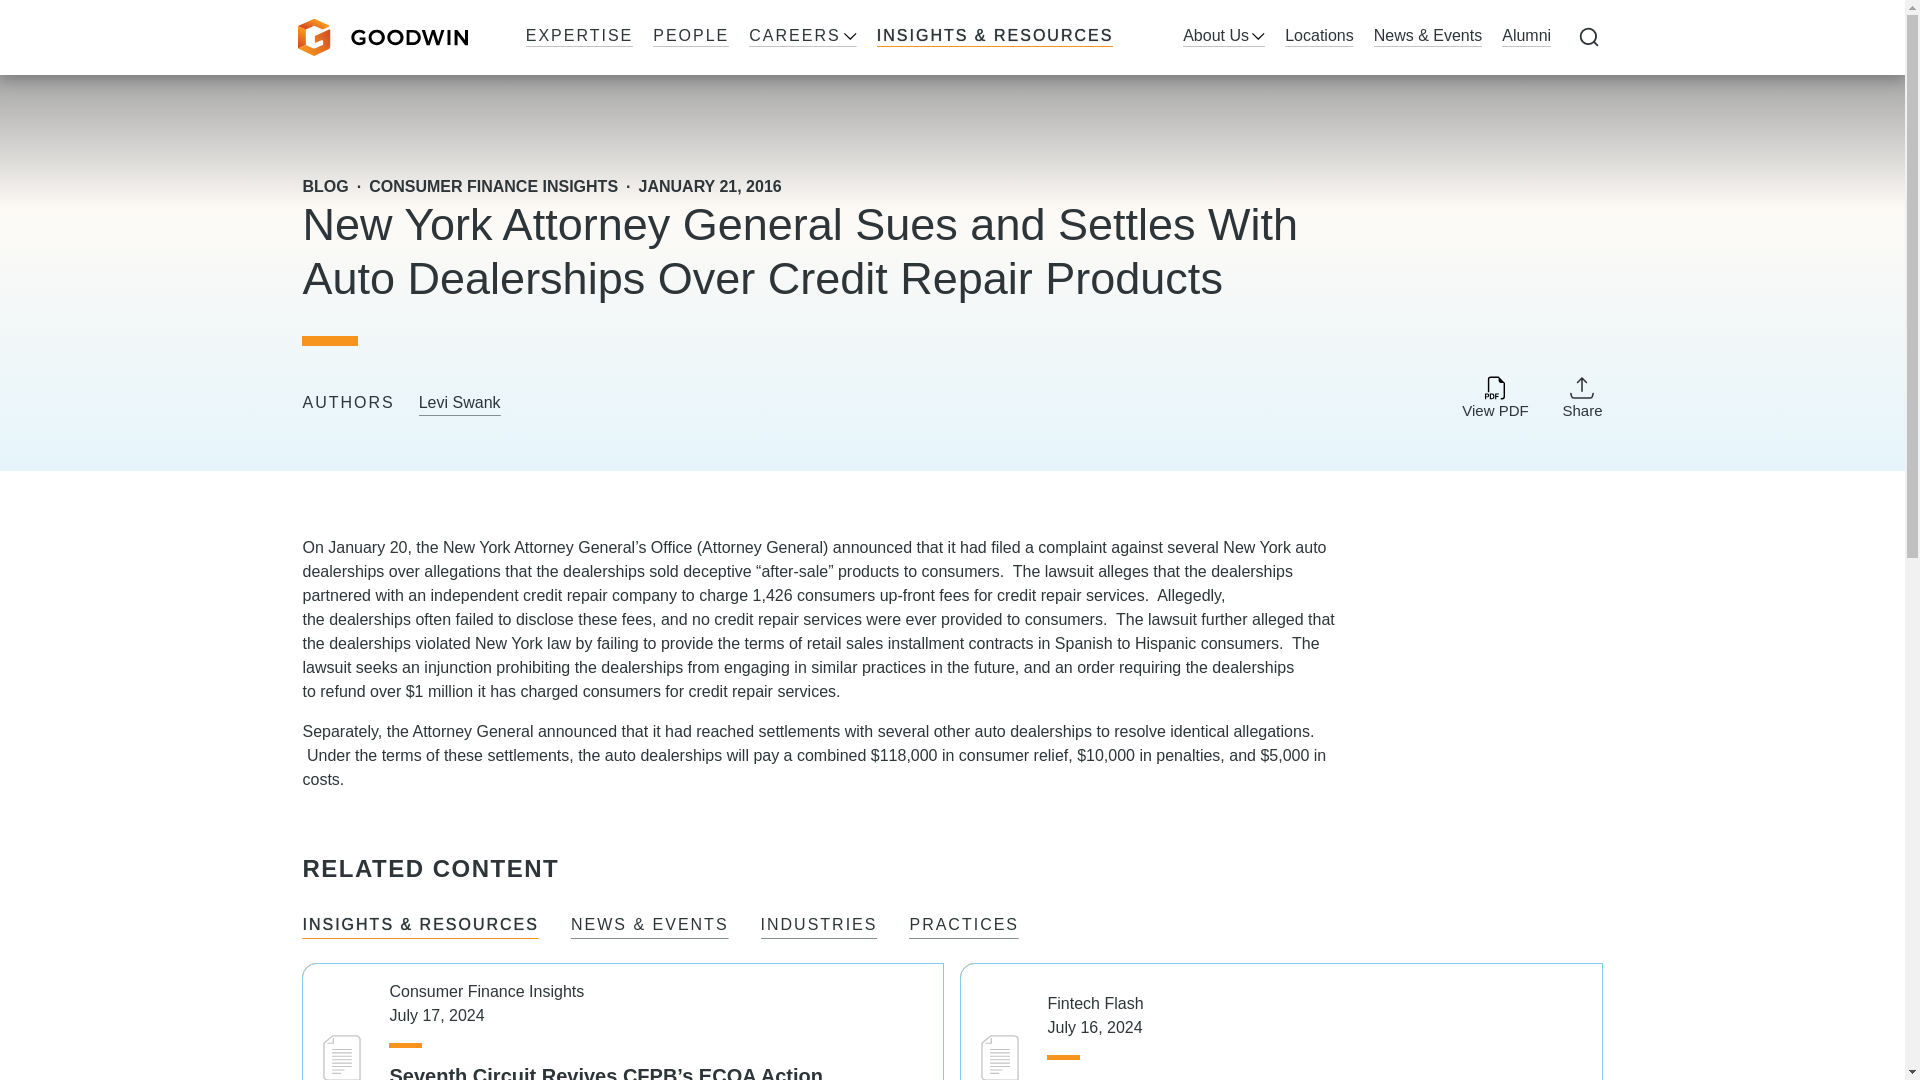  Describe the element at coordinates (382, 38) in the screenshot. I see `Goodwin` at that location.